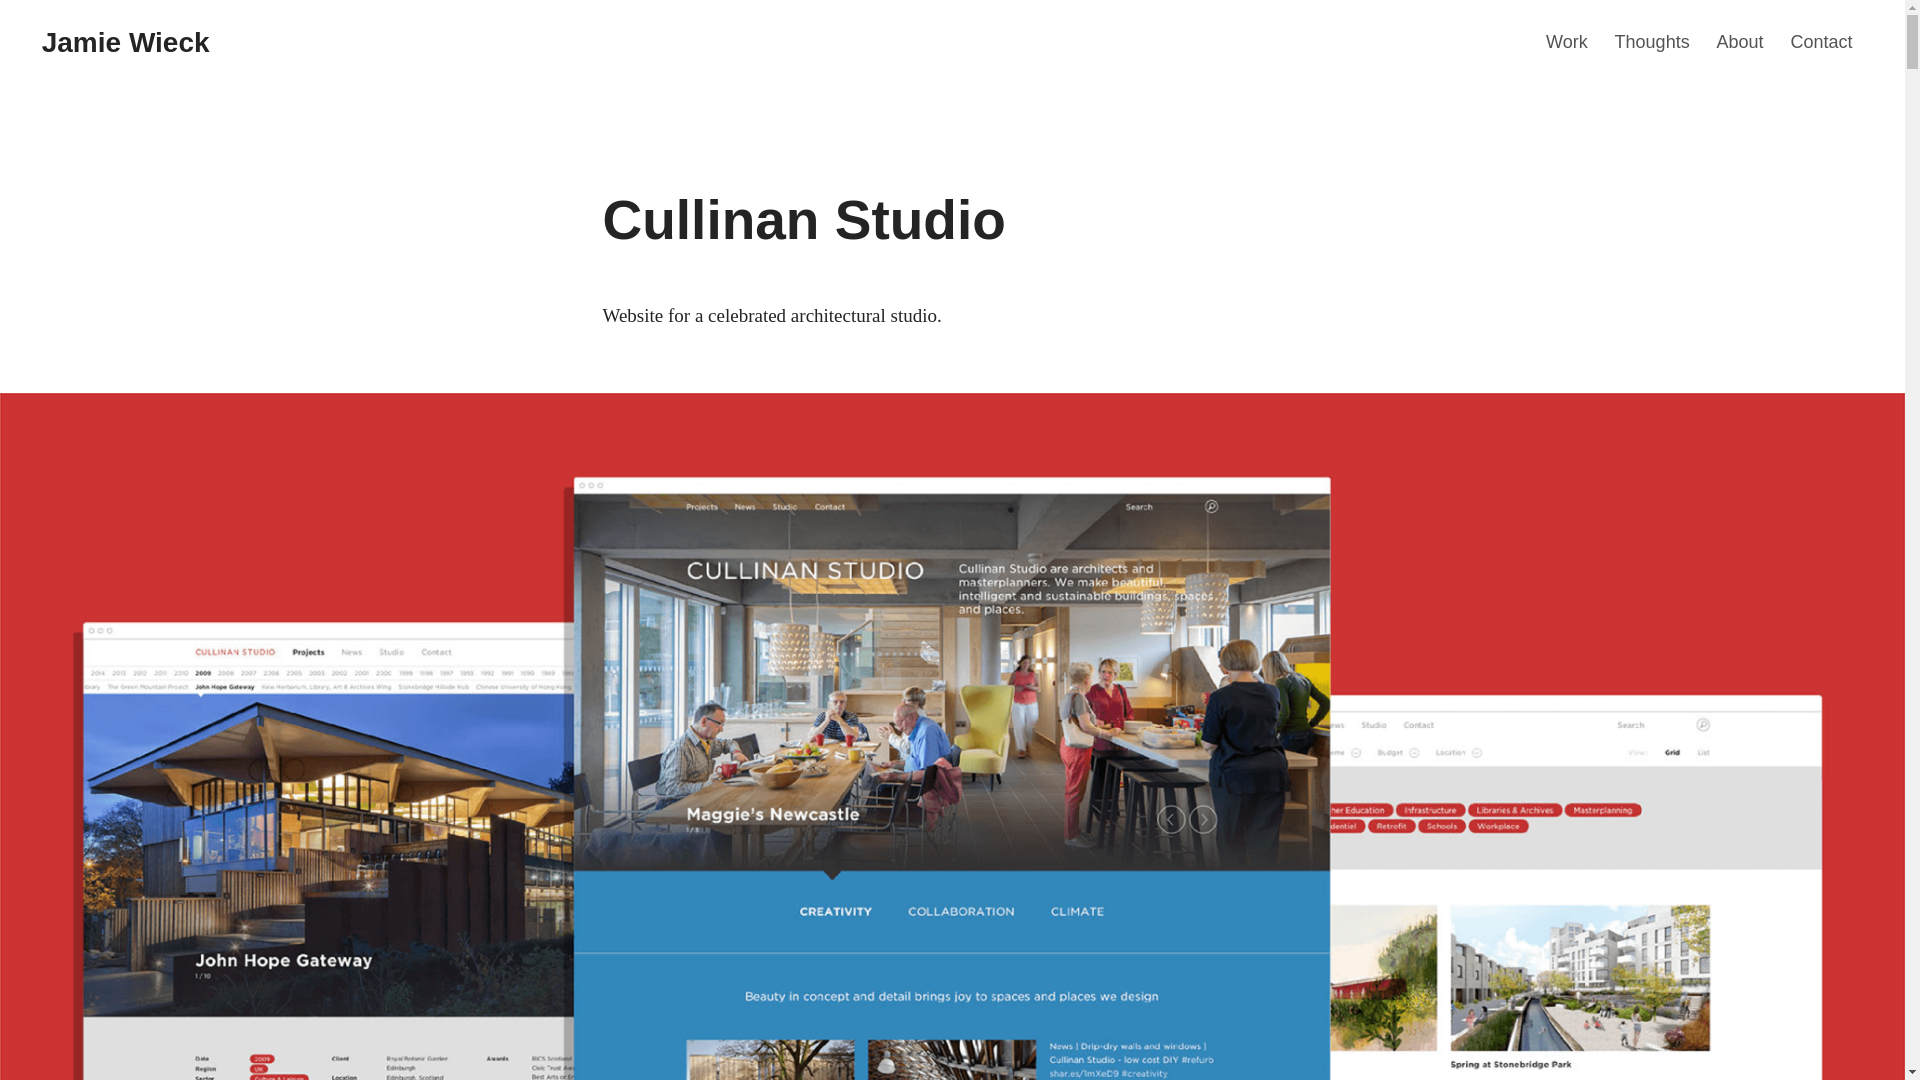 This screenshot has height=1080, width=1920. Describe the element at coordinates (126, 42) in the screenshot. I see `Jamie Wieck` at that location.